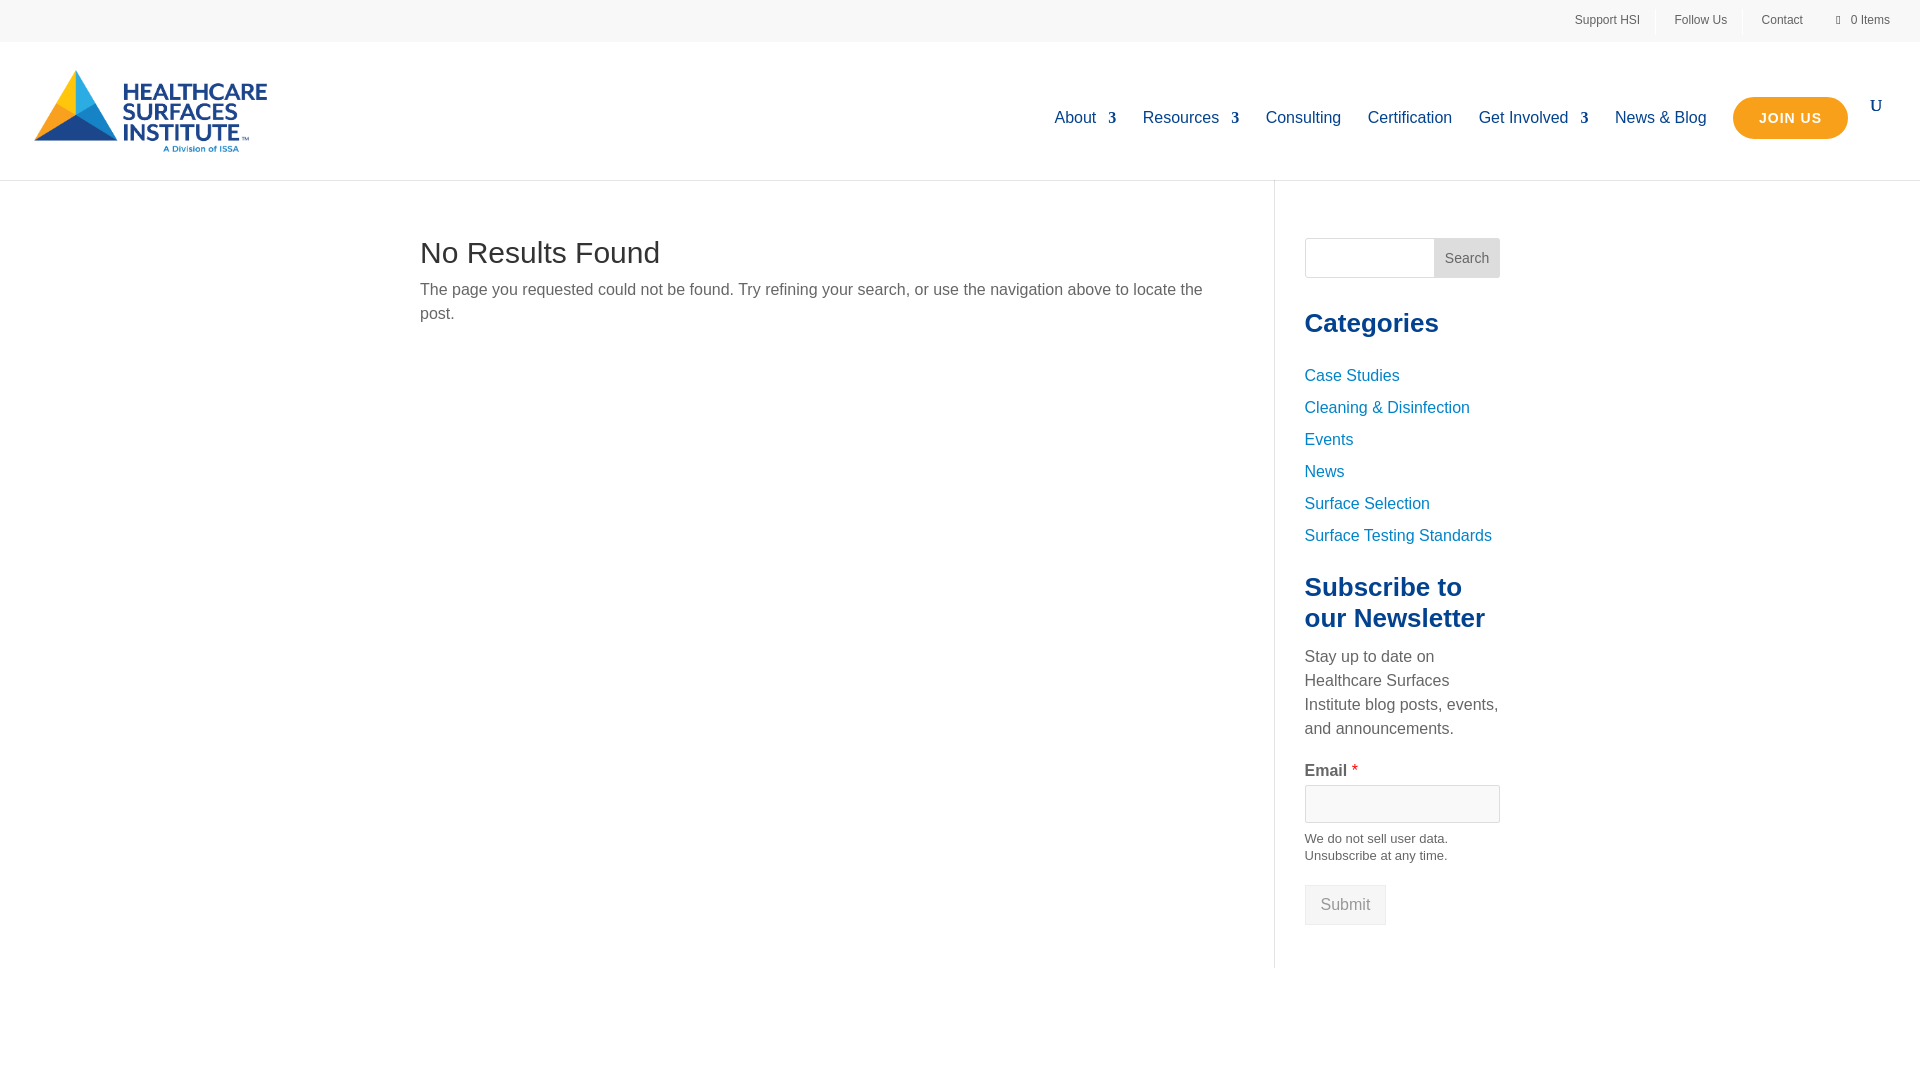 This screenshot has width=1920, height=1080. Describe the element at coordinates (1084, 146) in the screenshot. I see `About` at that location.